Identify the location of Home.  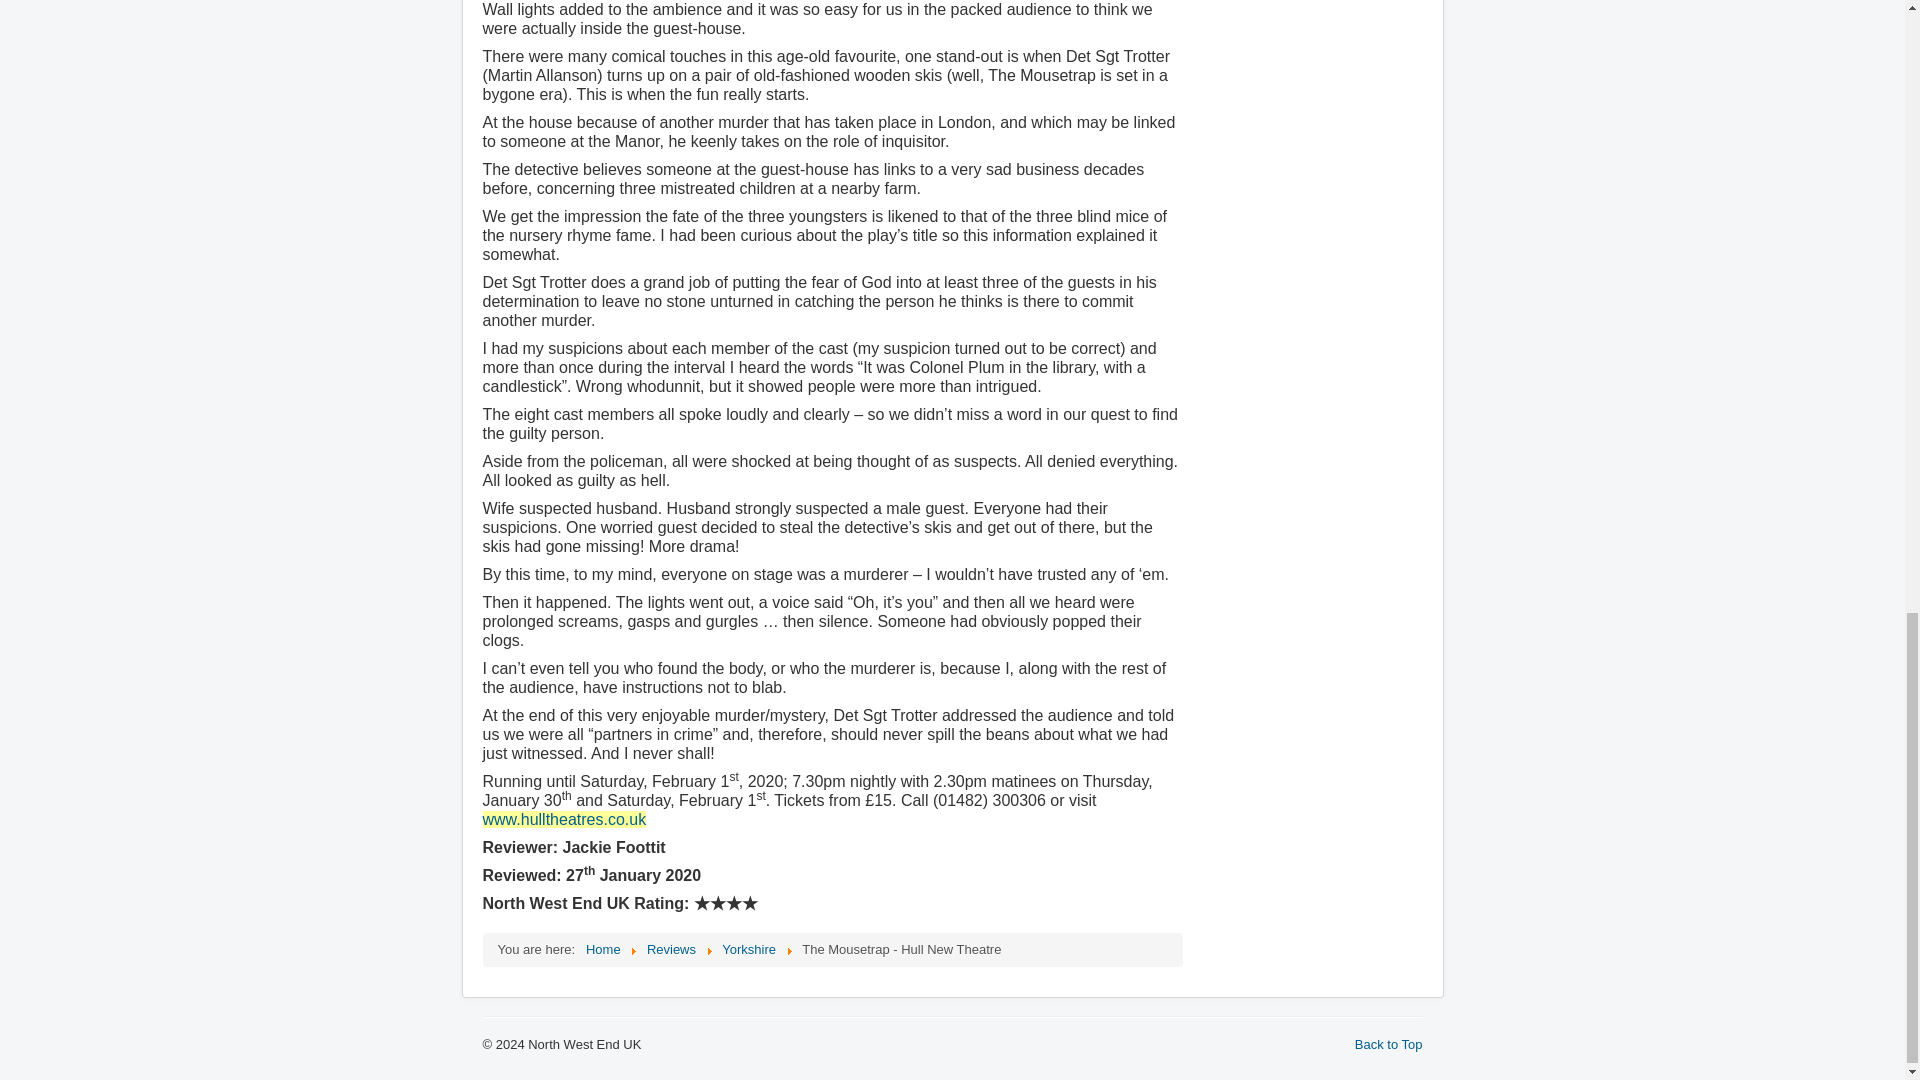
(602, 948).